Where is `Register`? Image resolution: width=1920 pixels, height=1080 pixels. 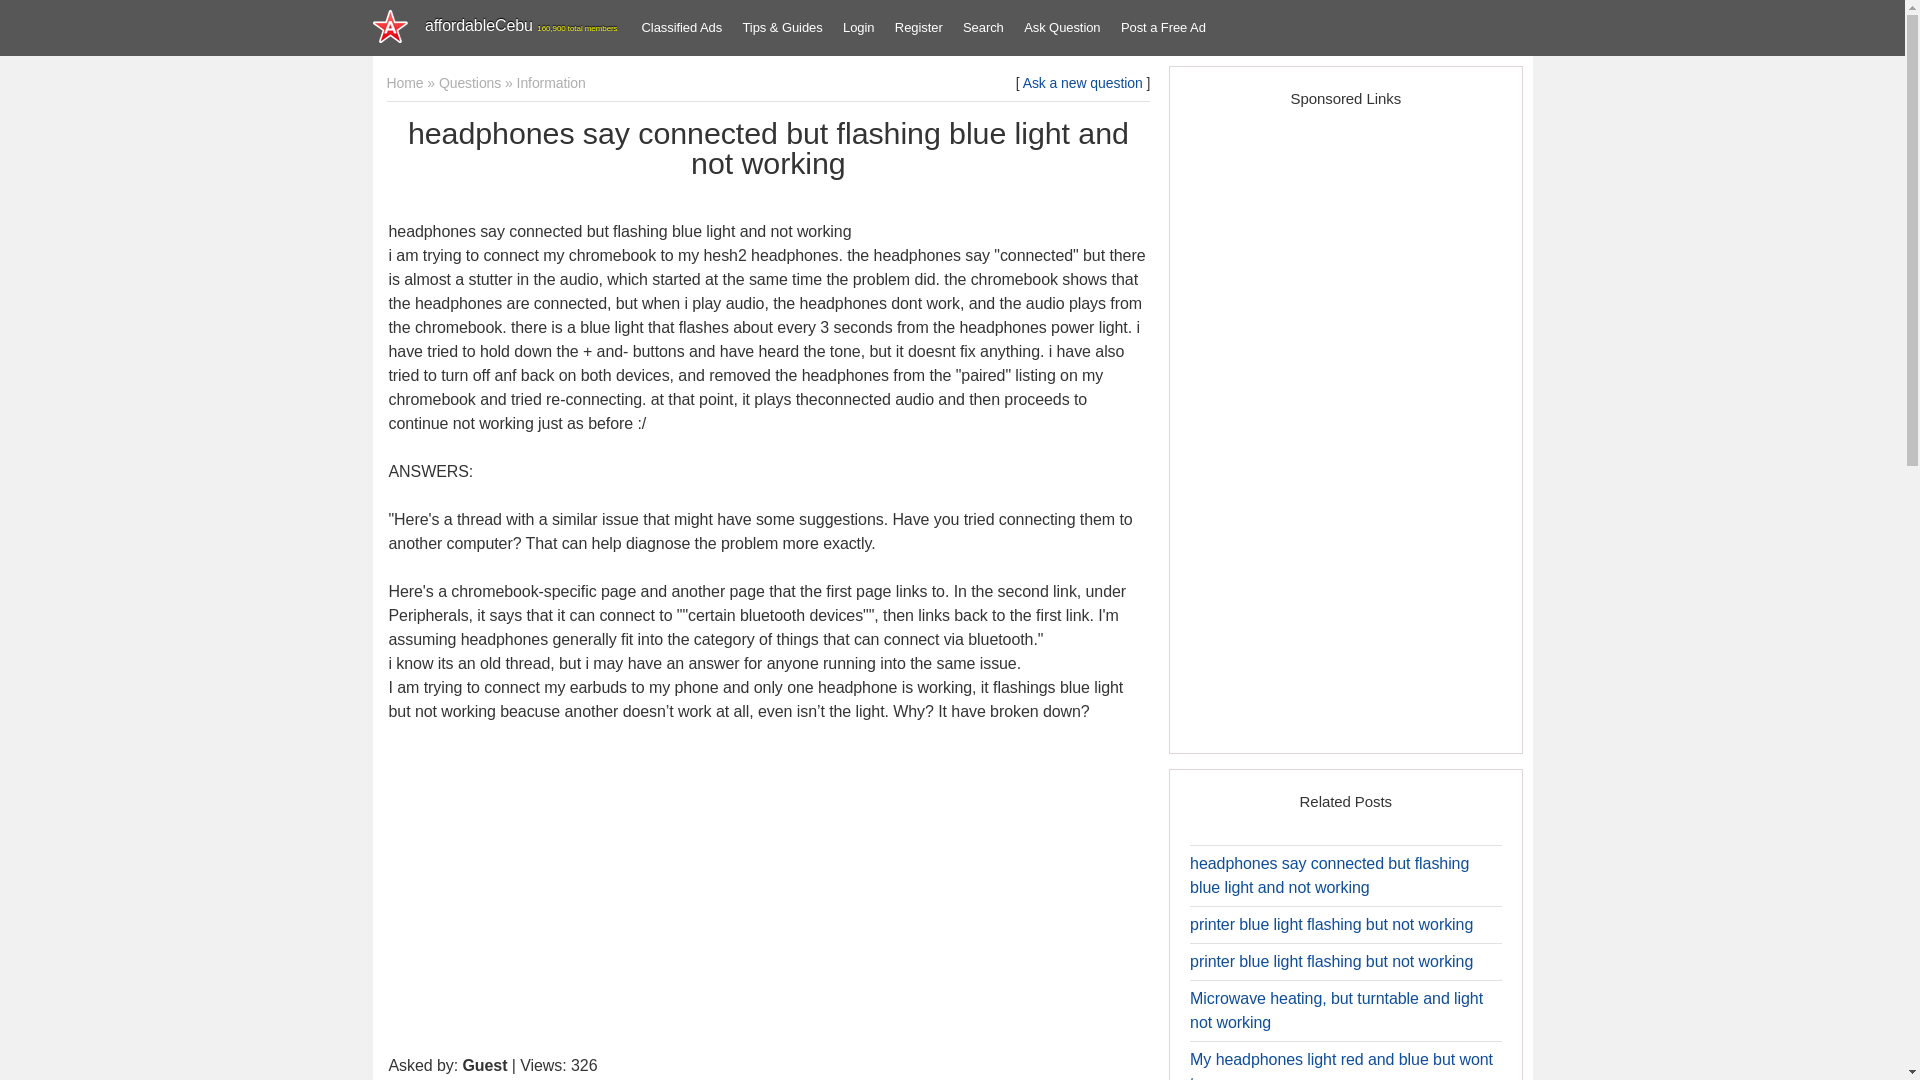 Register is located at coordinates (918, 28).